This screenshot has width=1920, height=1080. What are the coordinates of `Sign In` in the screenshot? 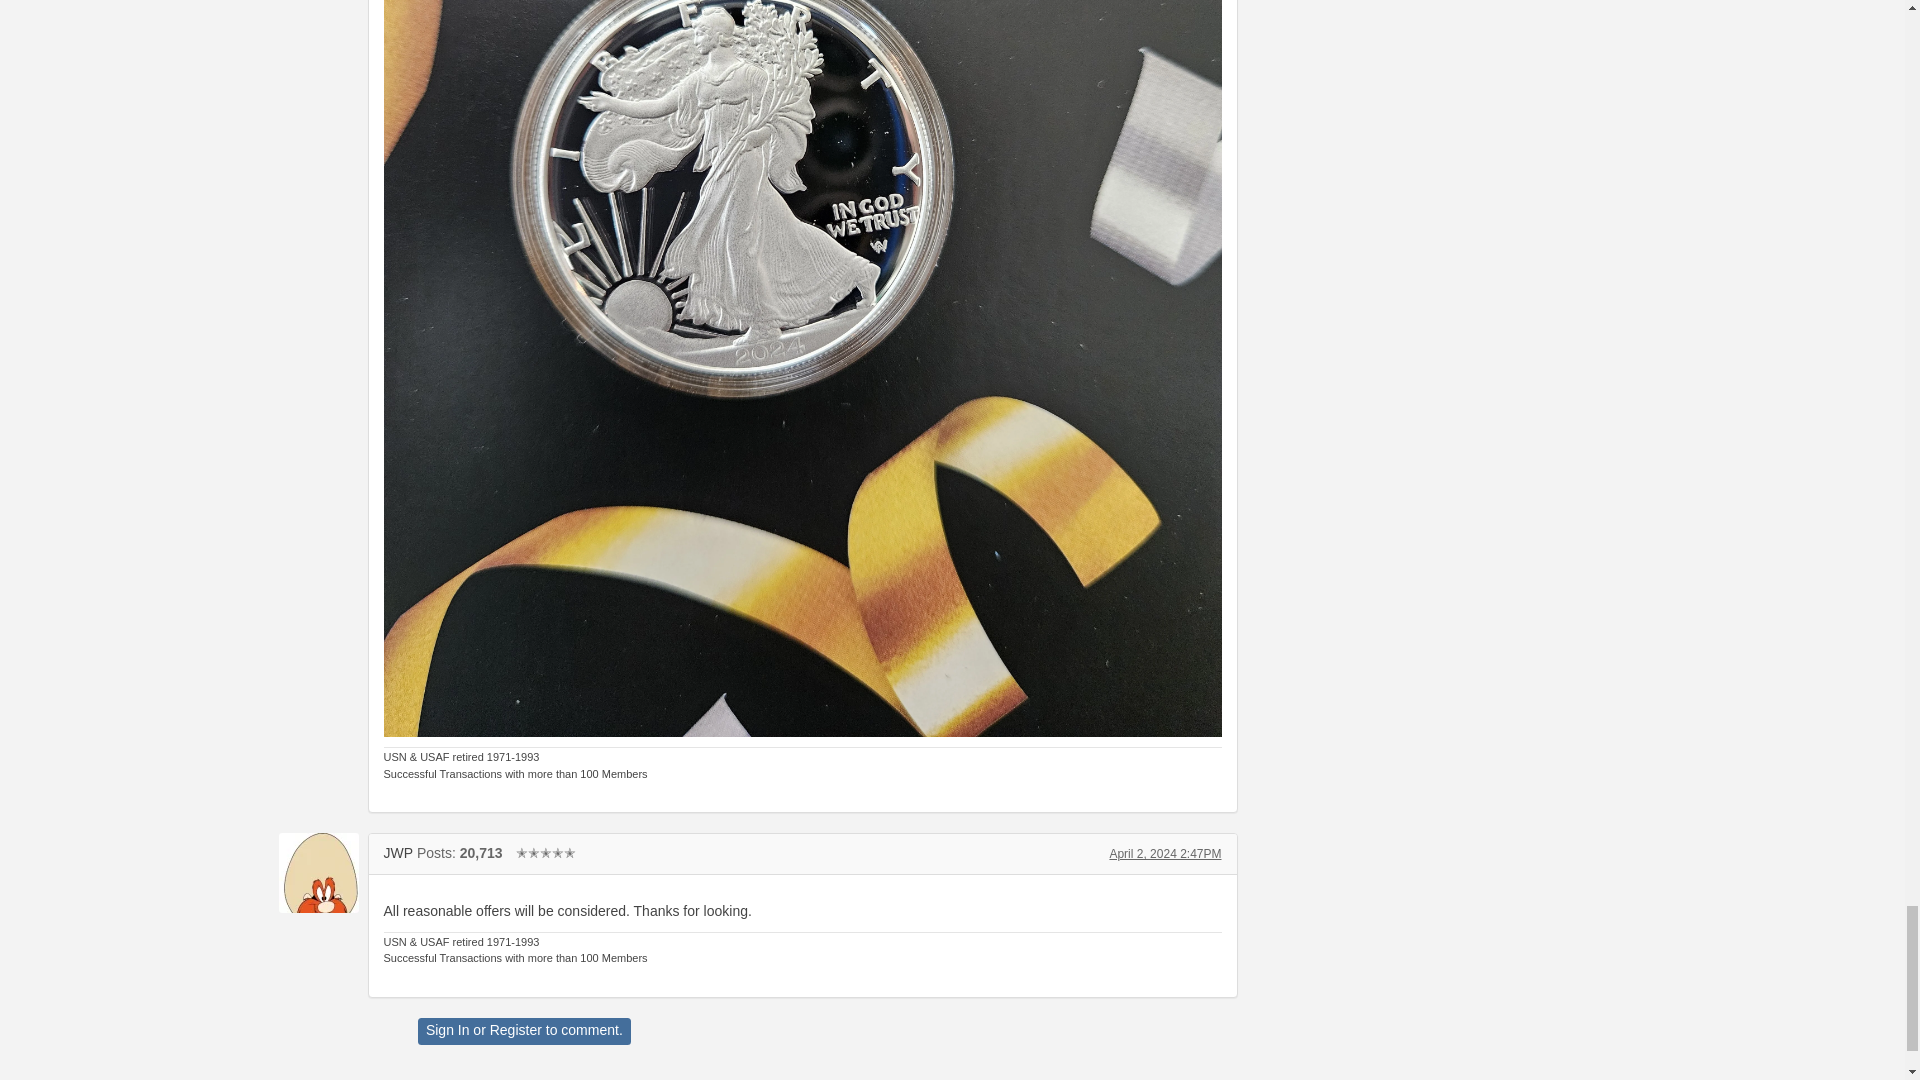 It's located at (448, 1029).